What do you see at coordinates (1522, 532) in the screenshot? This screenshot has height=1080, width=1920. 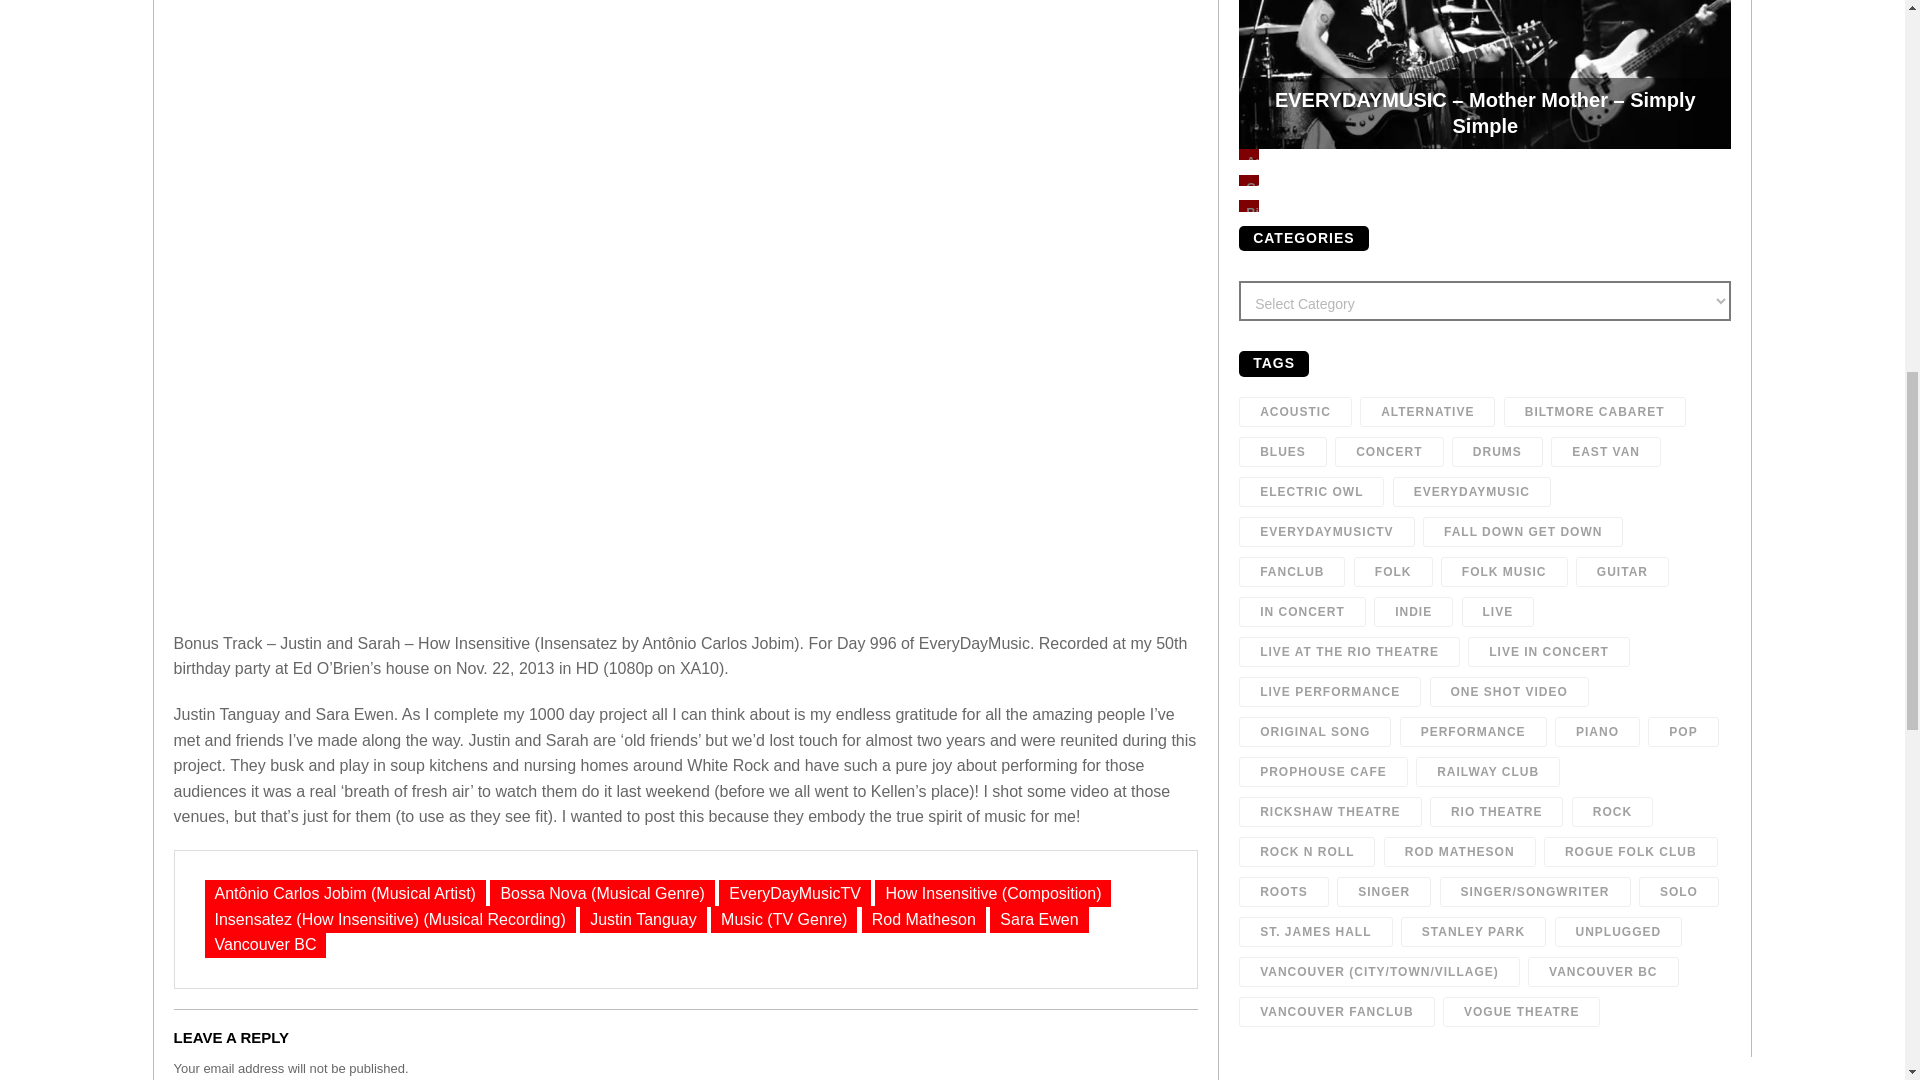 I see `FALL DOWN GET DOWN` at bounding box center [1522, 532].